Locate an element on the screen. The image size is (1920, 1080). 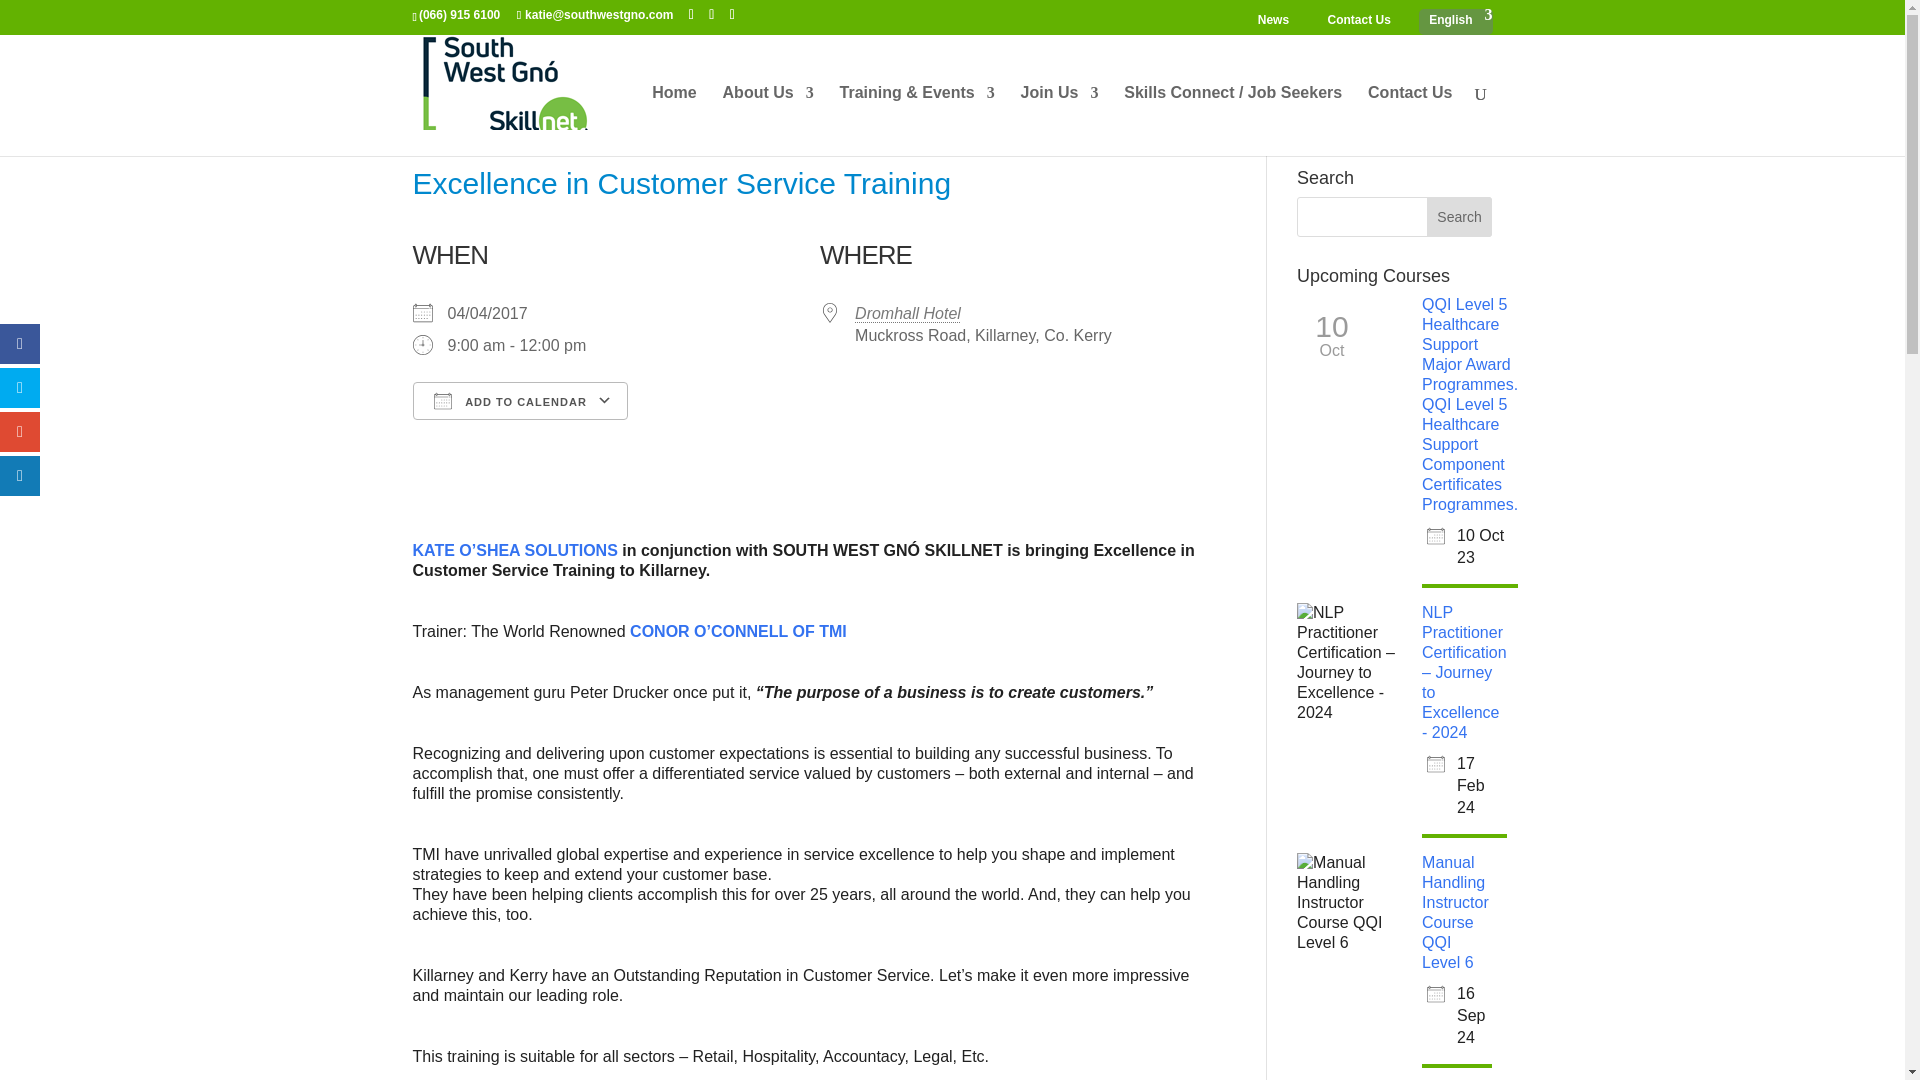
Contact Us is located at coordinates (1409, 120).